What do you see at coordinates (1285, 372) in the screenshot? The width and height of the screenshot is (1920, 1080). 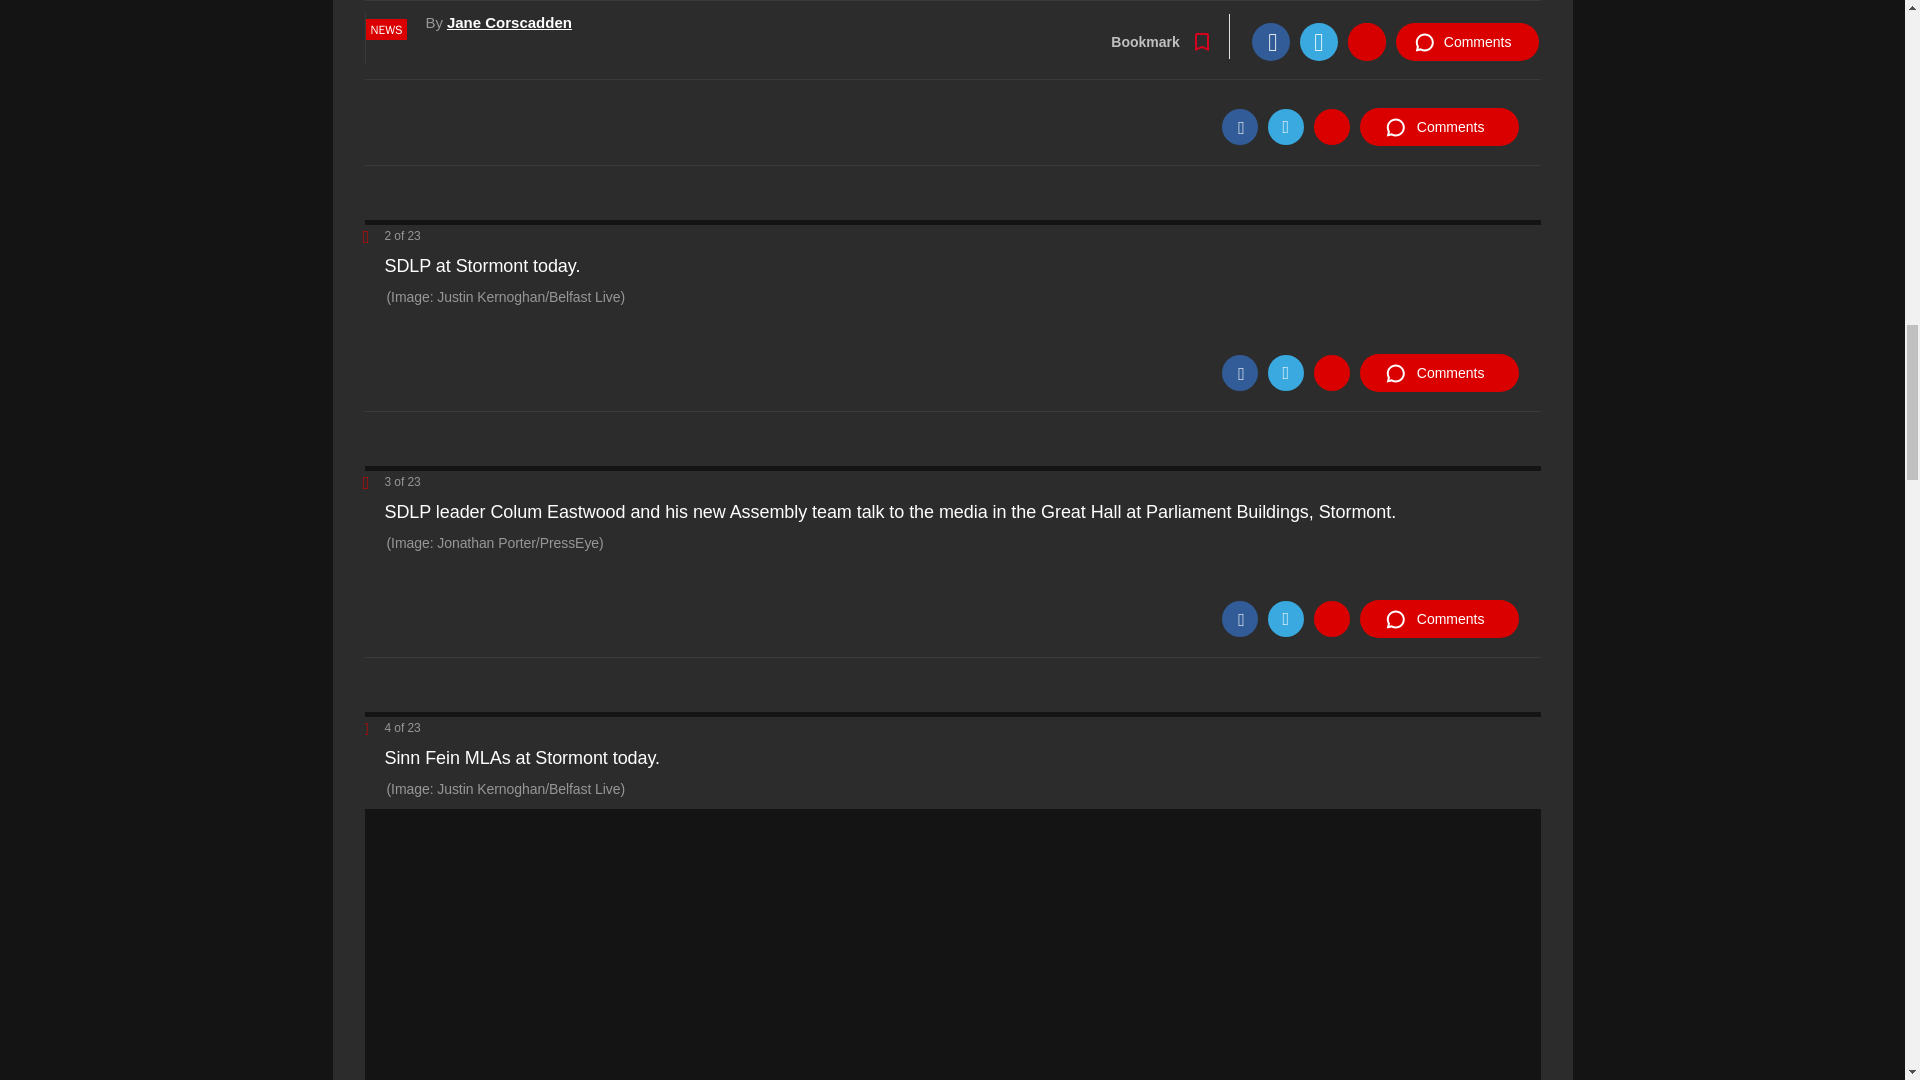 I see `Twitter` at bounding box center [1285, 372].